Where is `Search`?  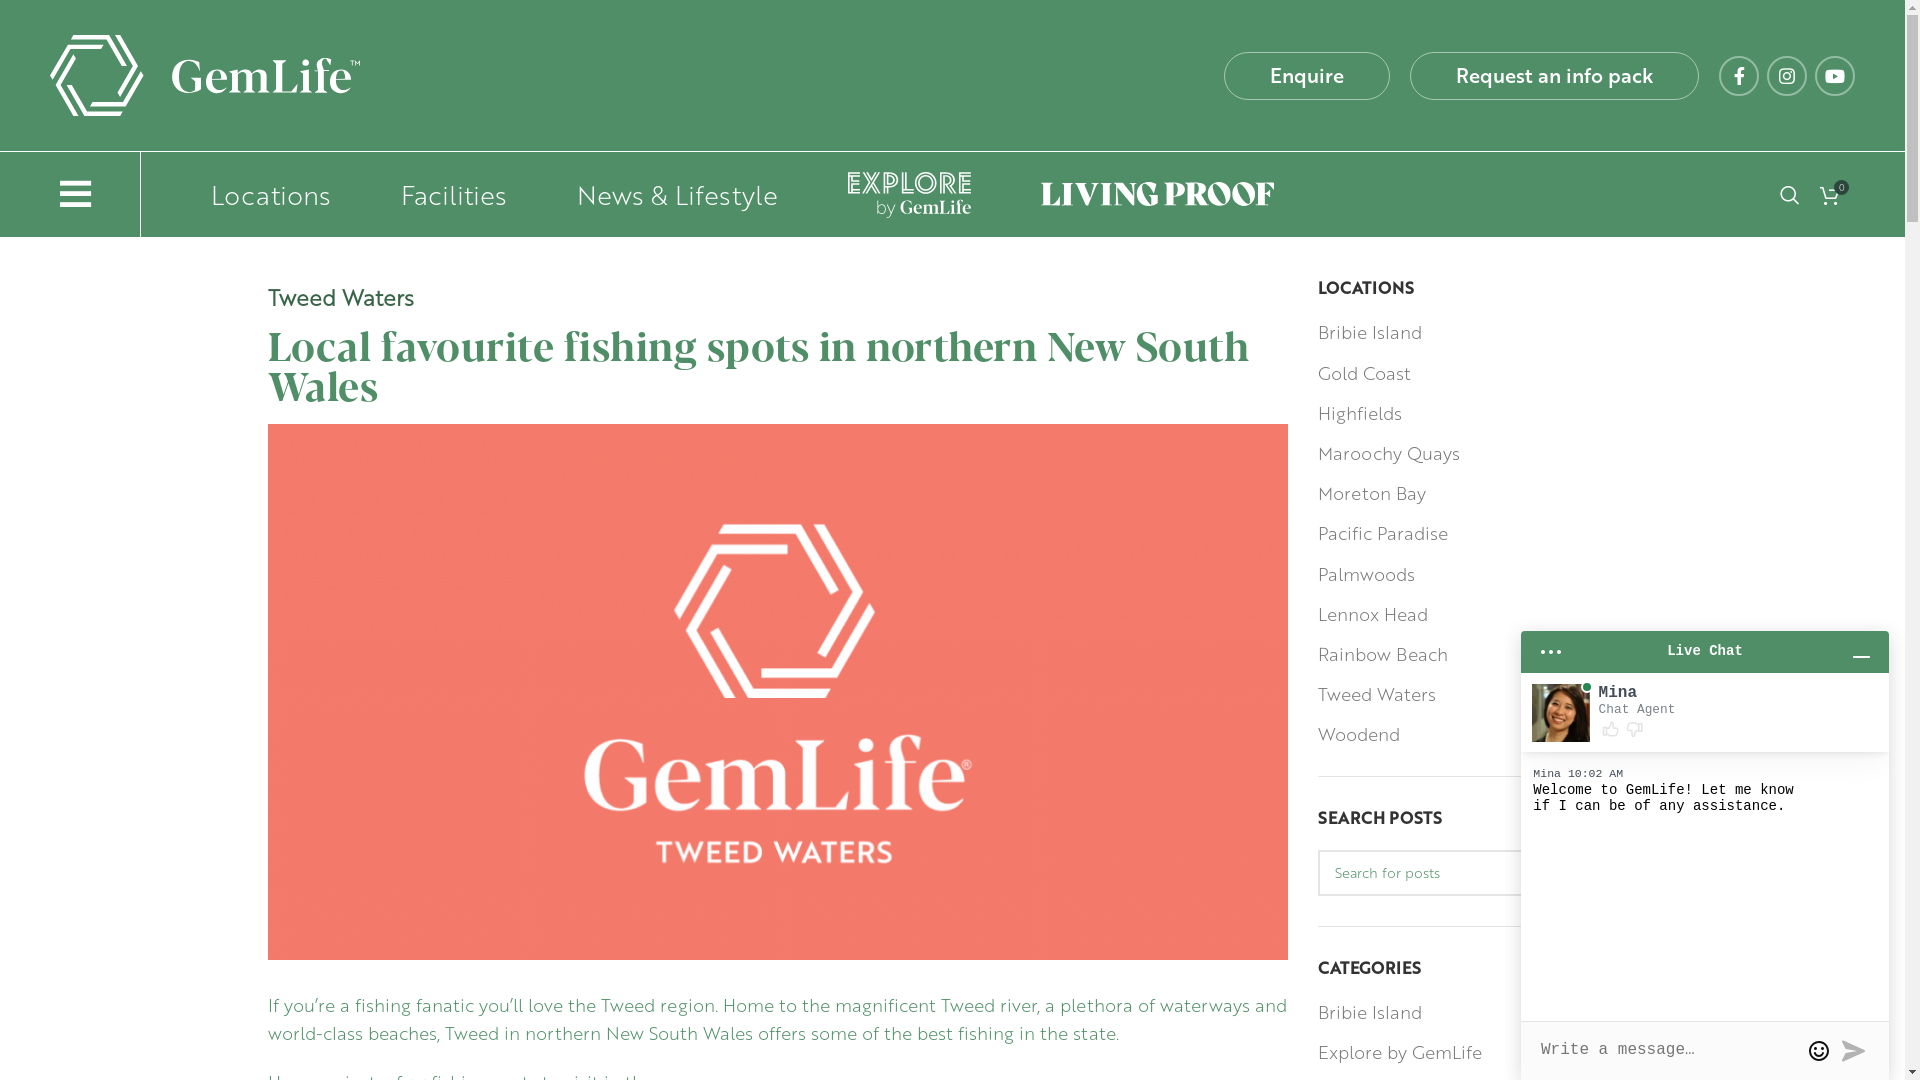 Search is located at coordinates (1790, 194).